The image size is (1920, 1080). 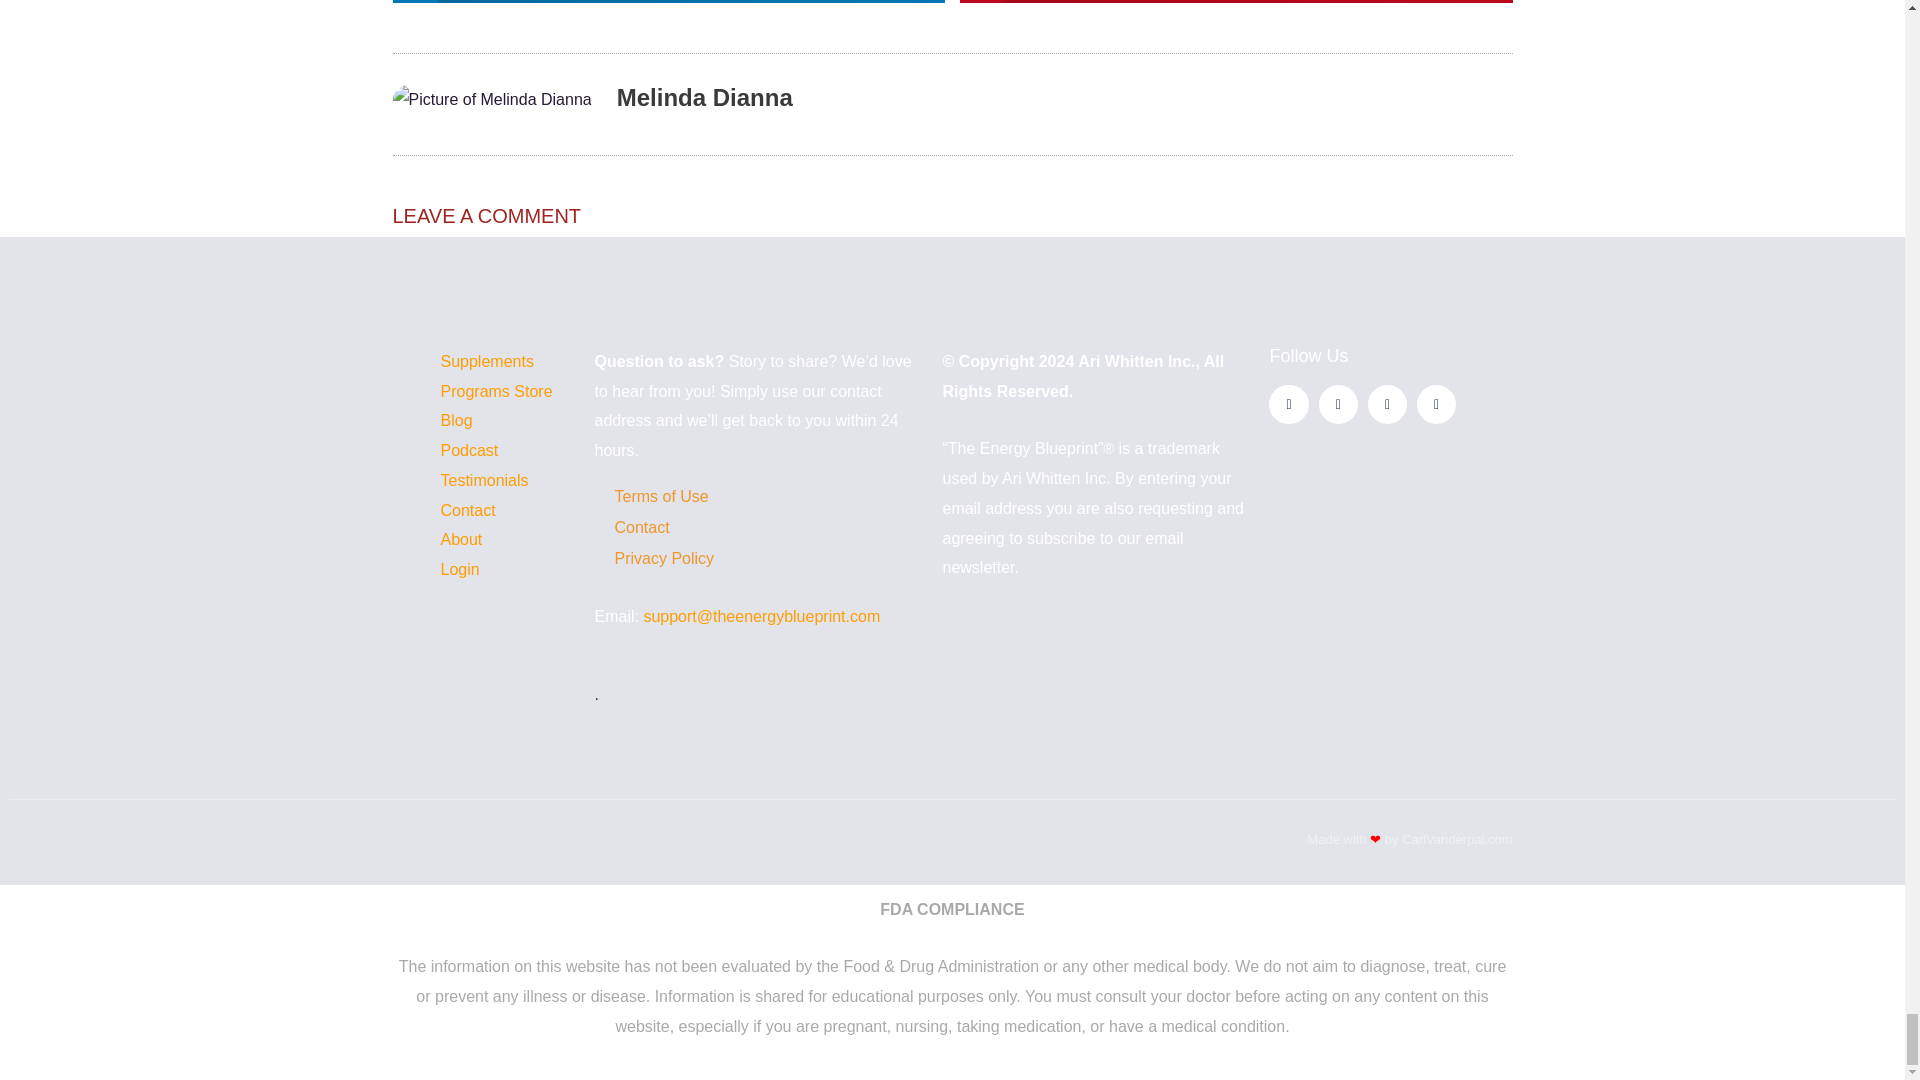 What do you see at coordinates (468, 450) in the screenshot?
I see `Podcast` at bounding box center [468, 450].